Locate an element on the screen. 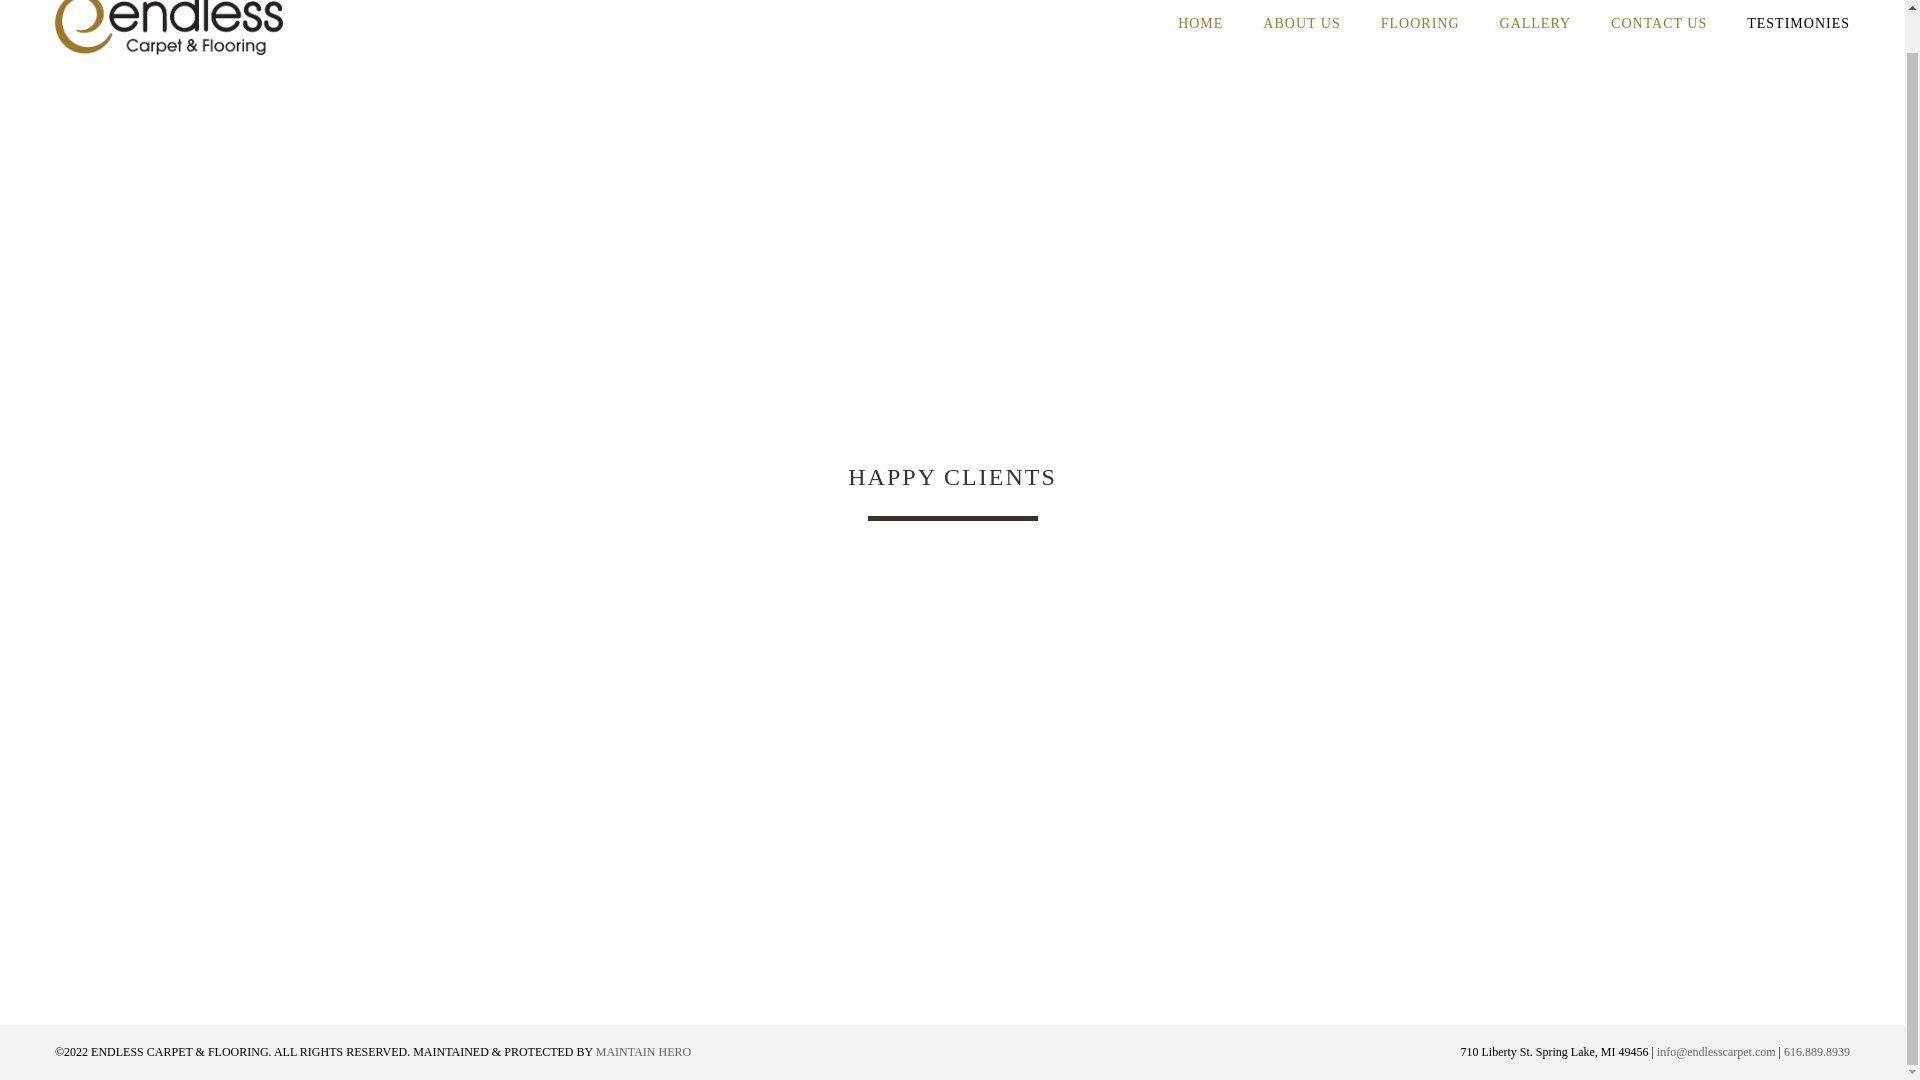 This screenshot has width=1920, height=1080. HOME is located at coordinates (1200, 44).